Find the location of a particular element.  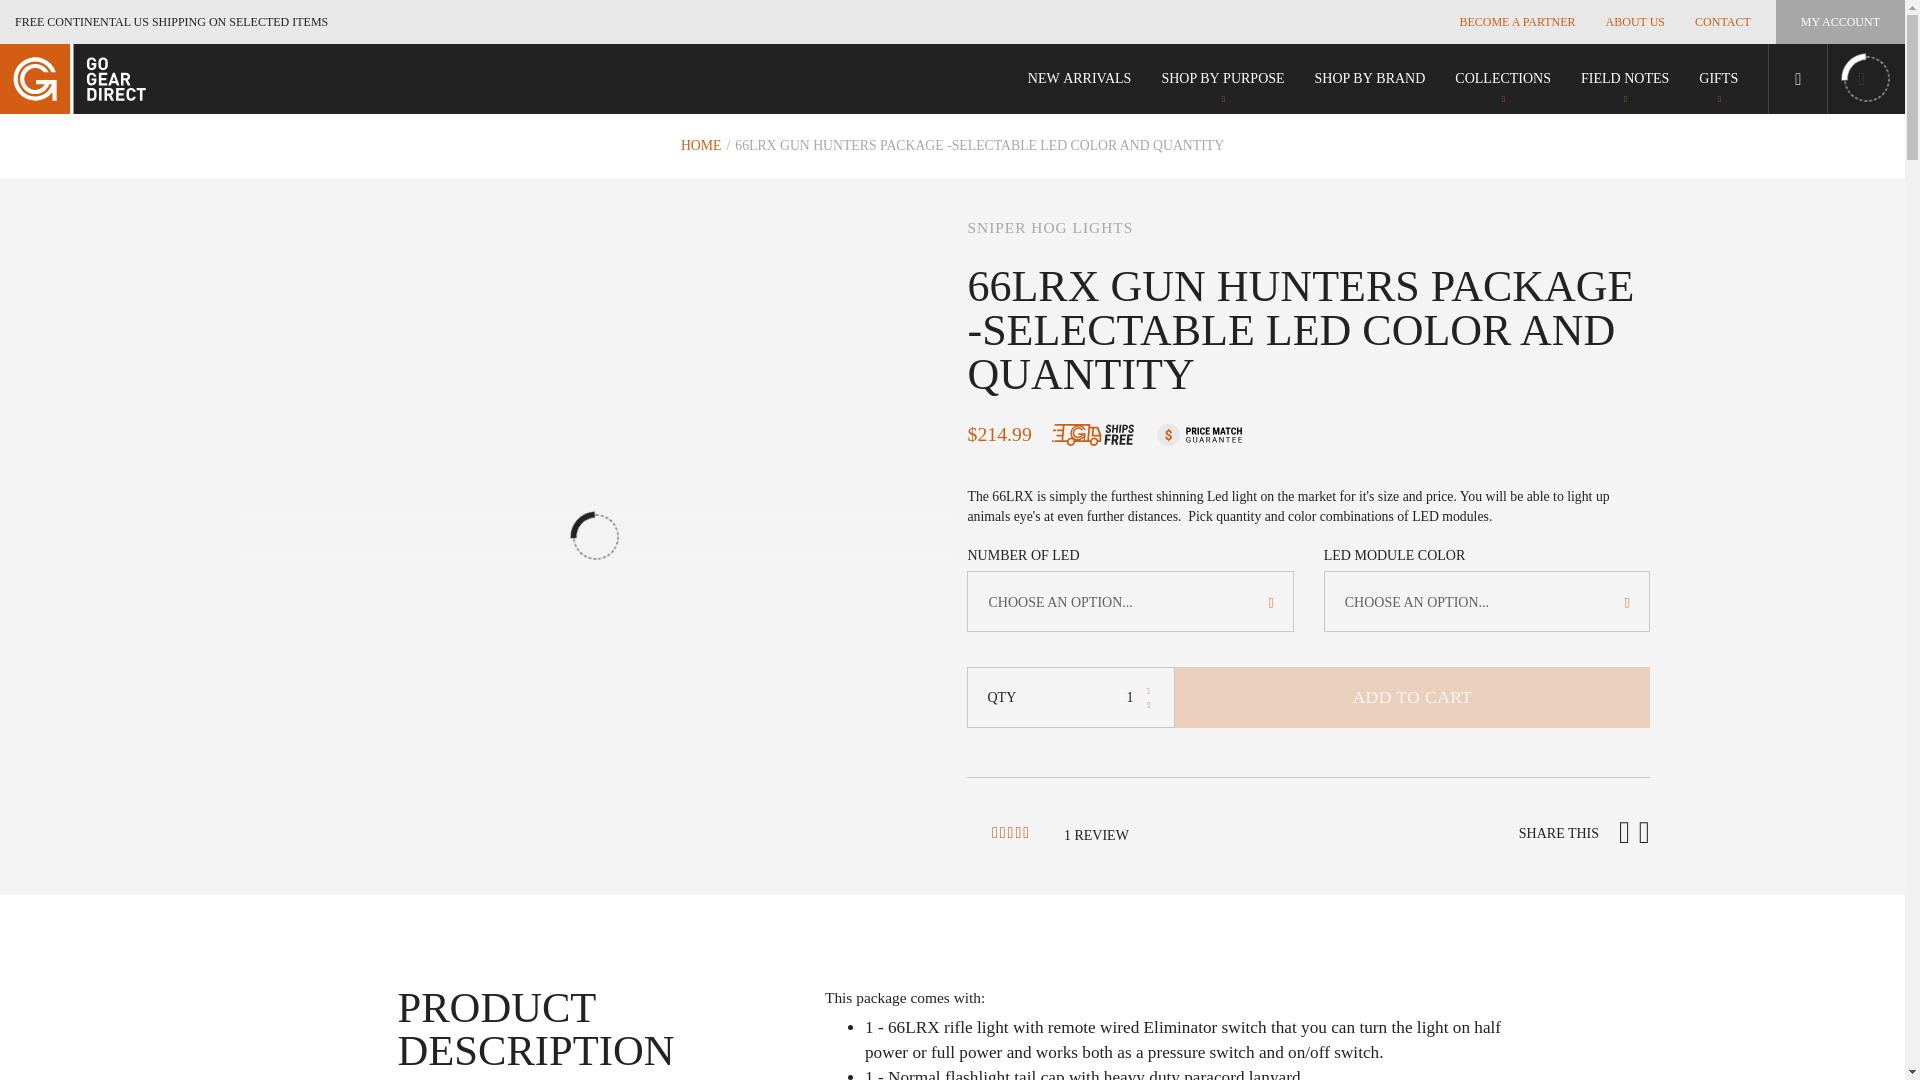

BECOME A PARTNER is located at coordinates (1516, 22).